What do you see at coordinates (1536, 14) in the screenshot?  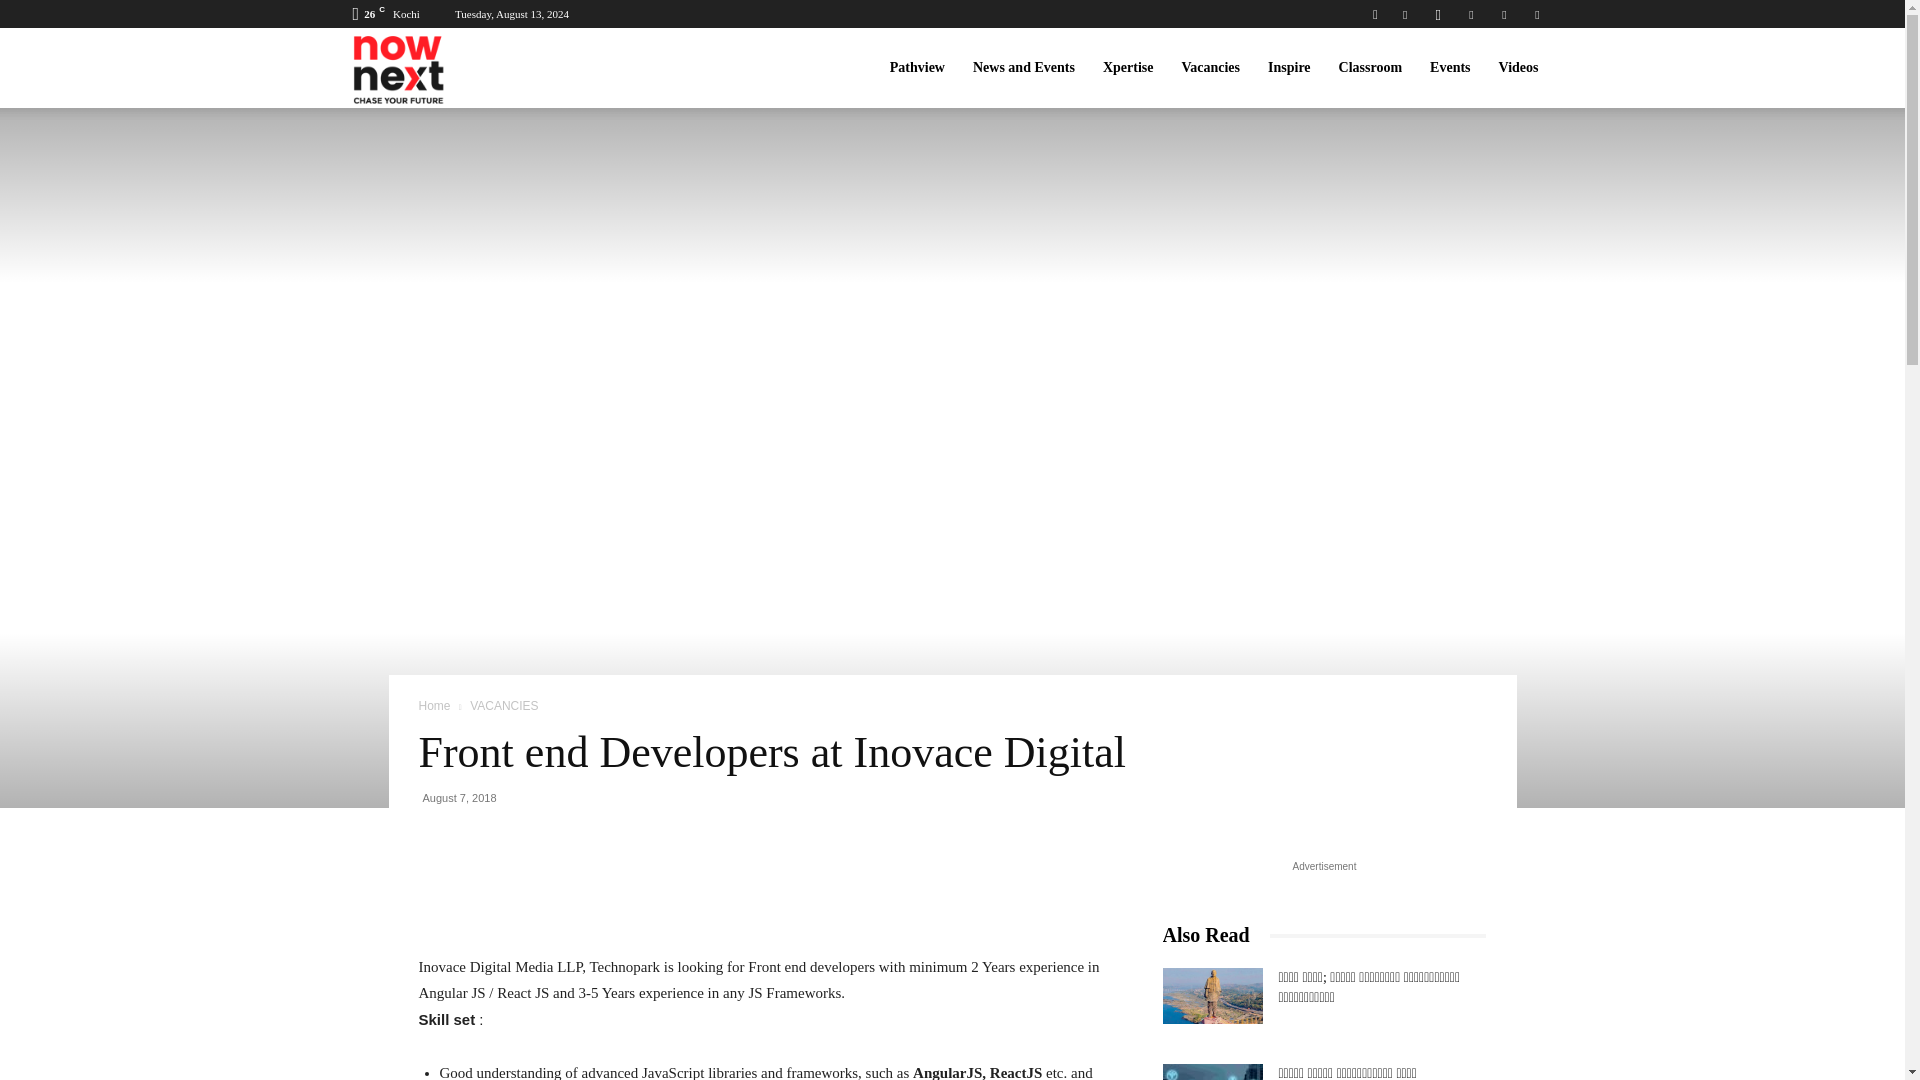 I see `Youtube` at bounding box center [1536, 14].